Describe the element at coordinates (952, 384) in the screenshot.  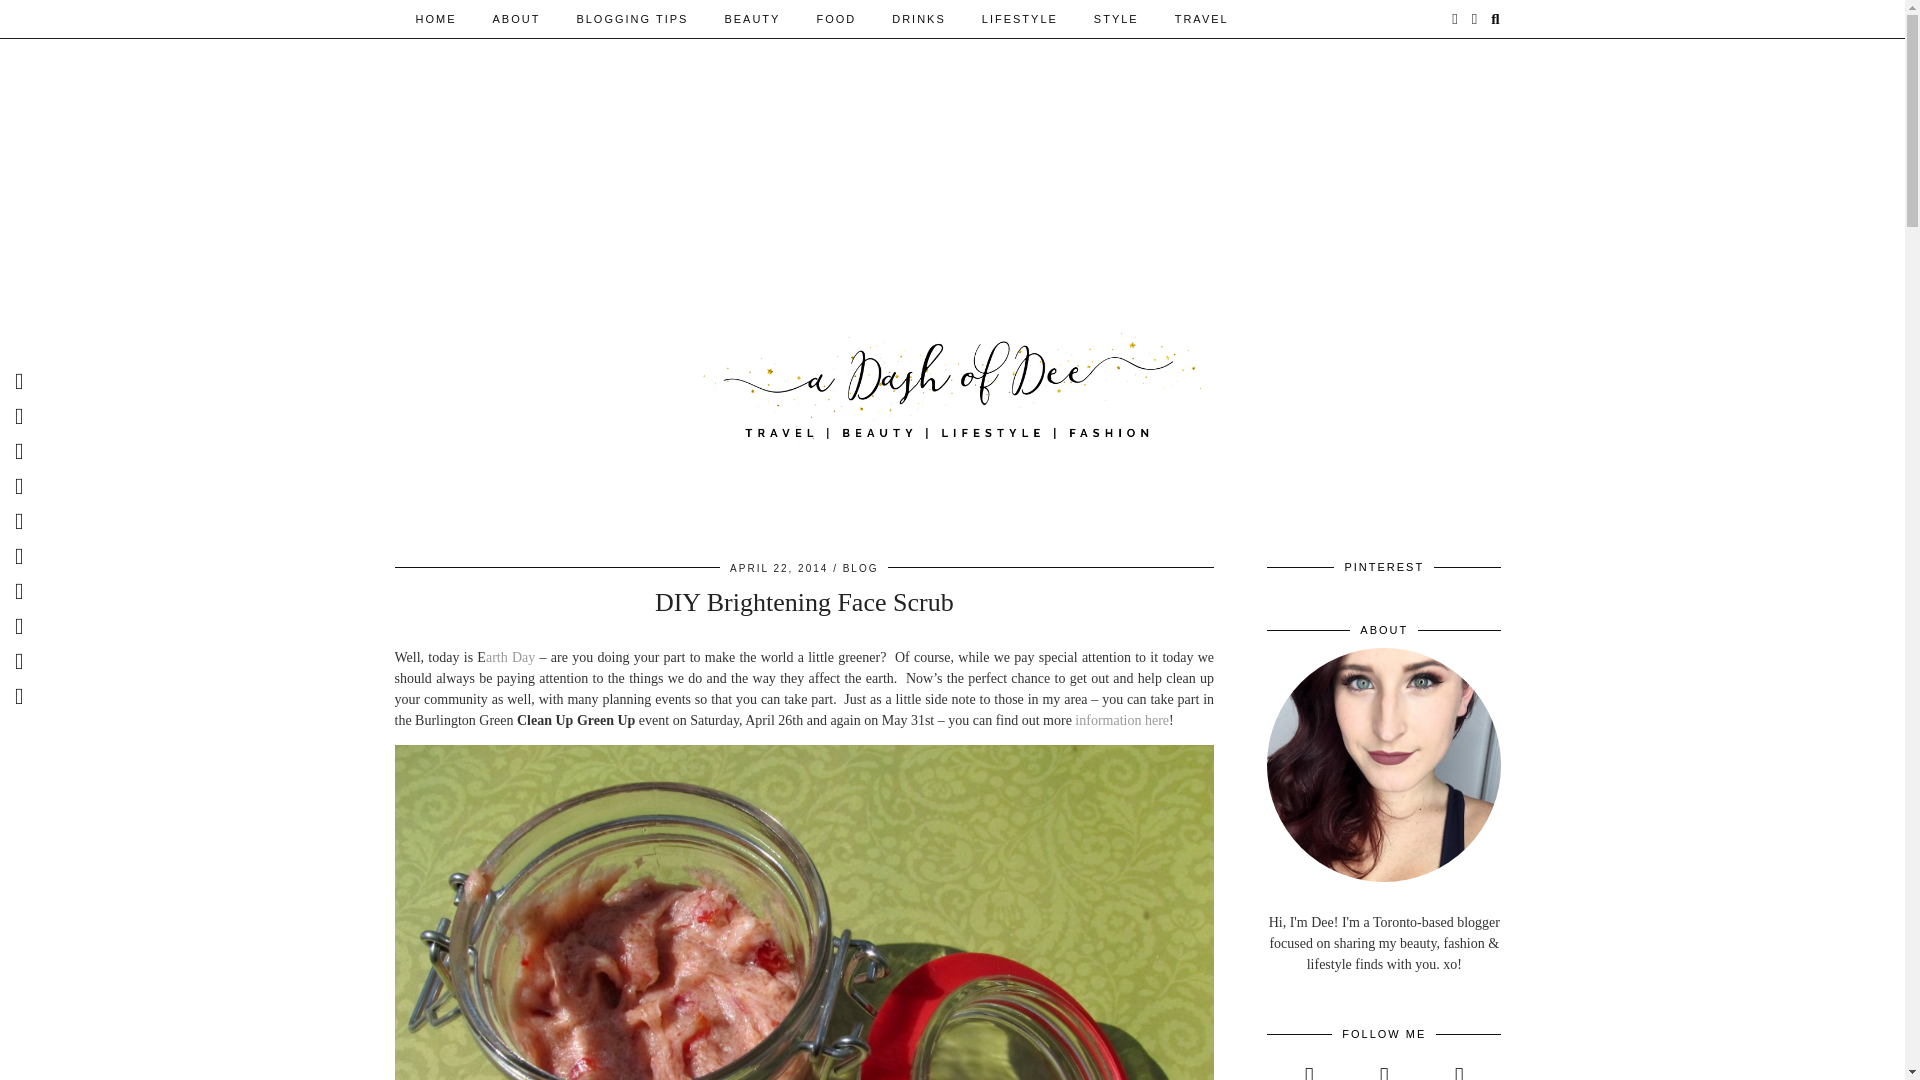
I see `A Dash of Dee` at that location.